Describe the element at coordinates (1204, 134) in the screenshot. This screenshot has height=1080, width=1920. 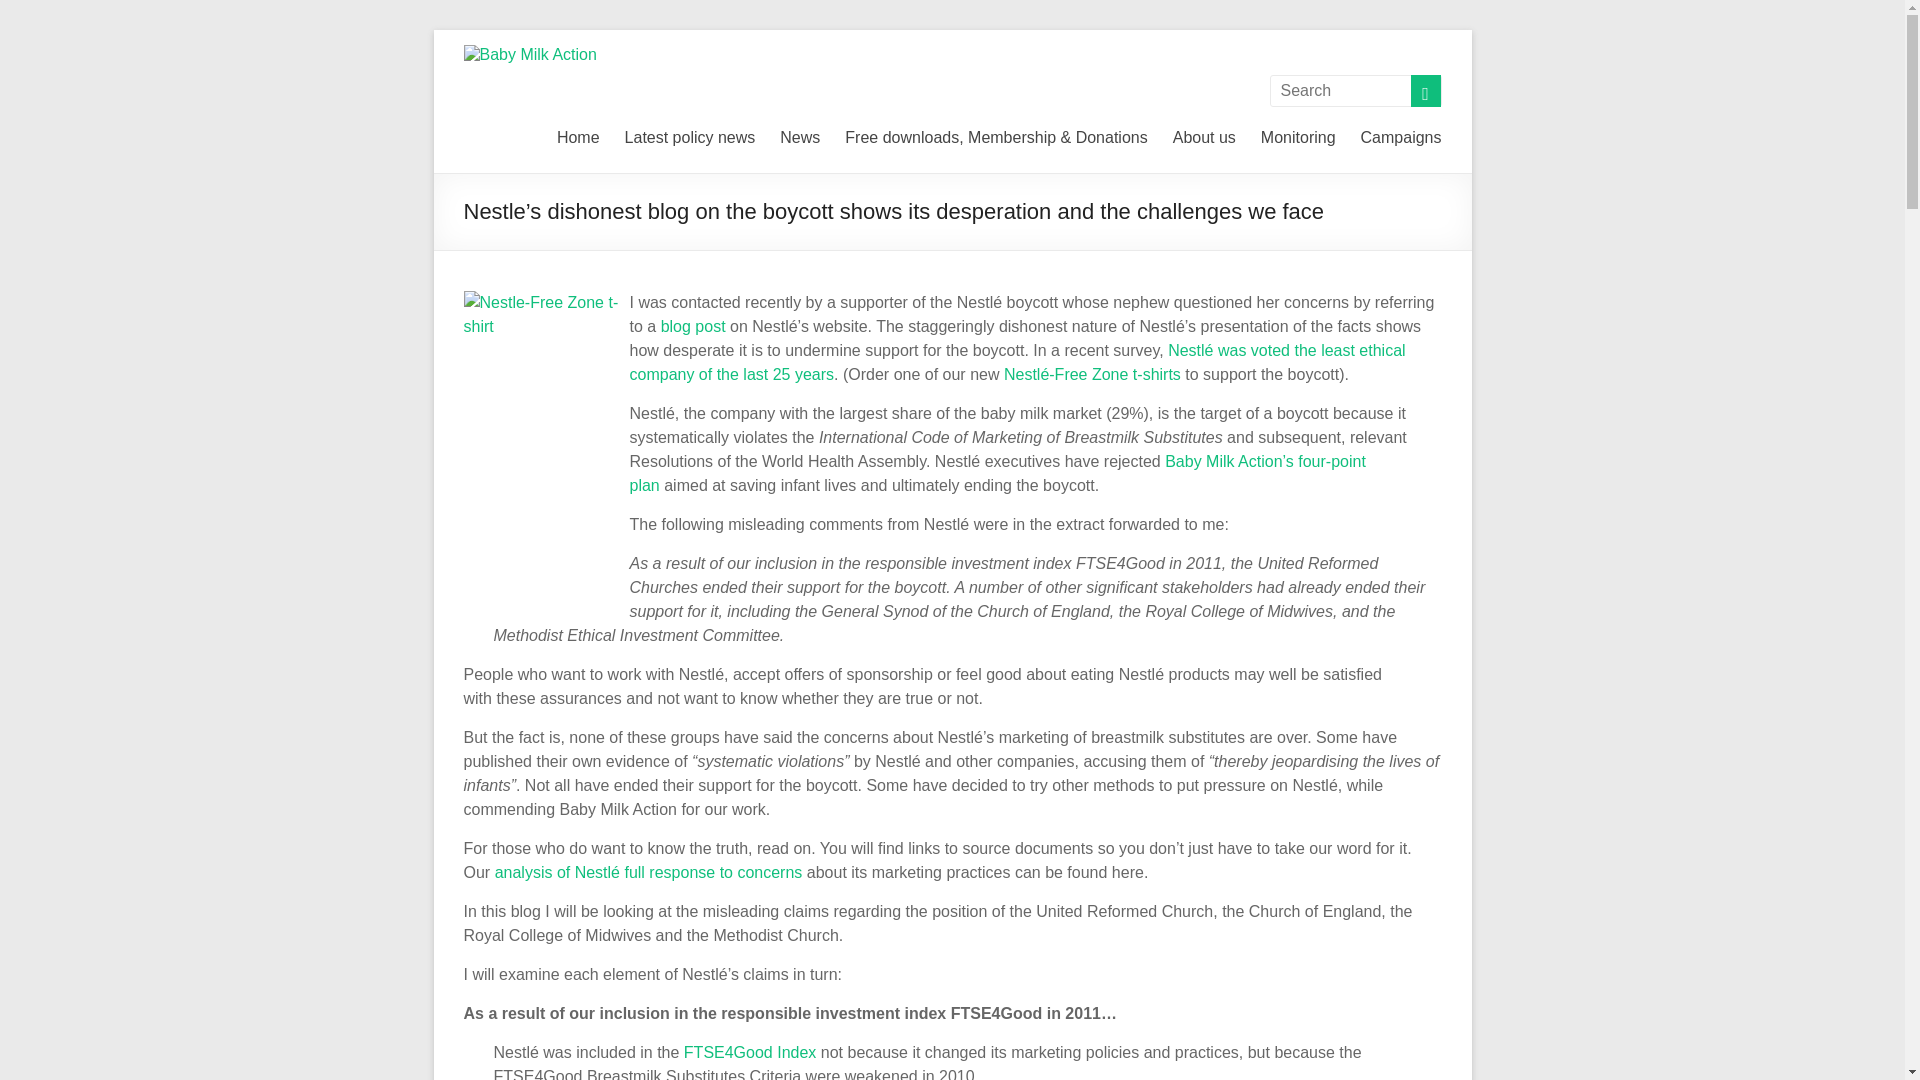
I see `About us` at that location.